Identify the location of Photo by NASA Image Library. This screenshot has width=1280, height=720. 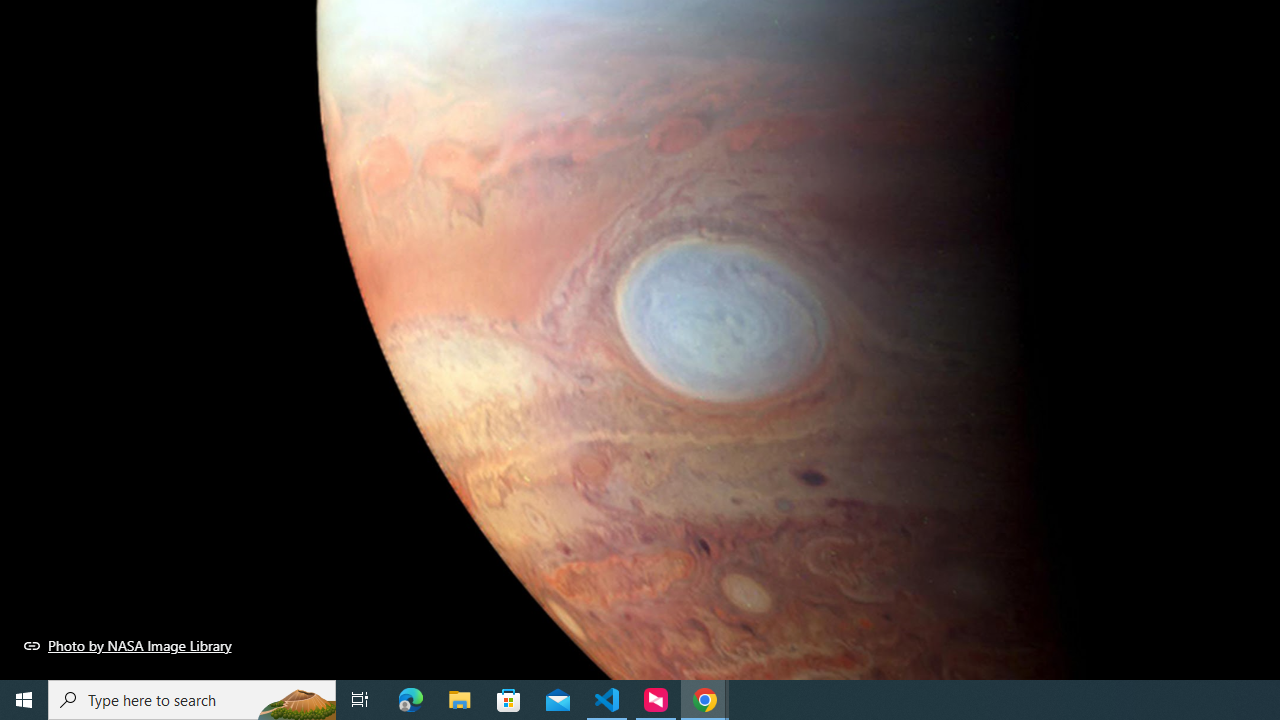
(128, 645).